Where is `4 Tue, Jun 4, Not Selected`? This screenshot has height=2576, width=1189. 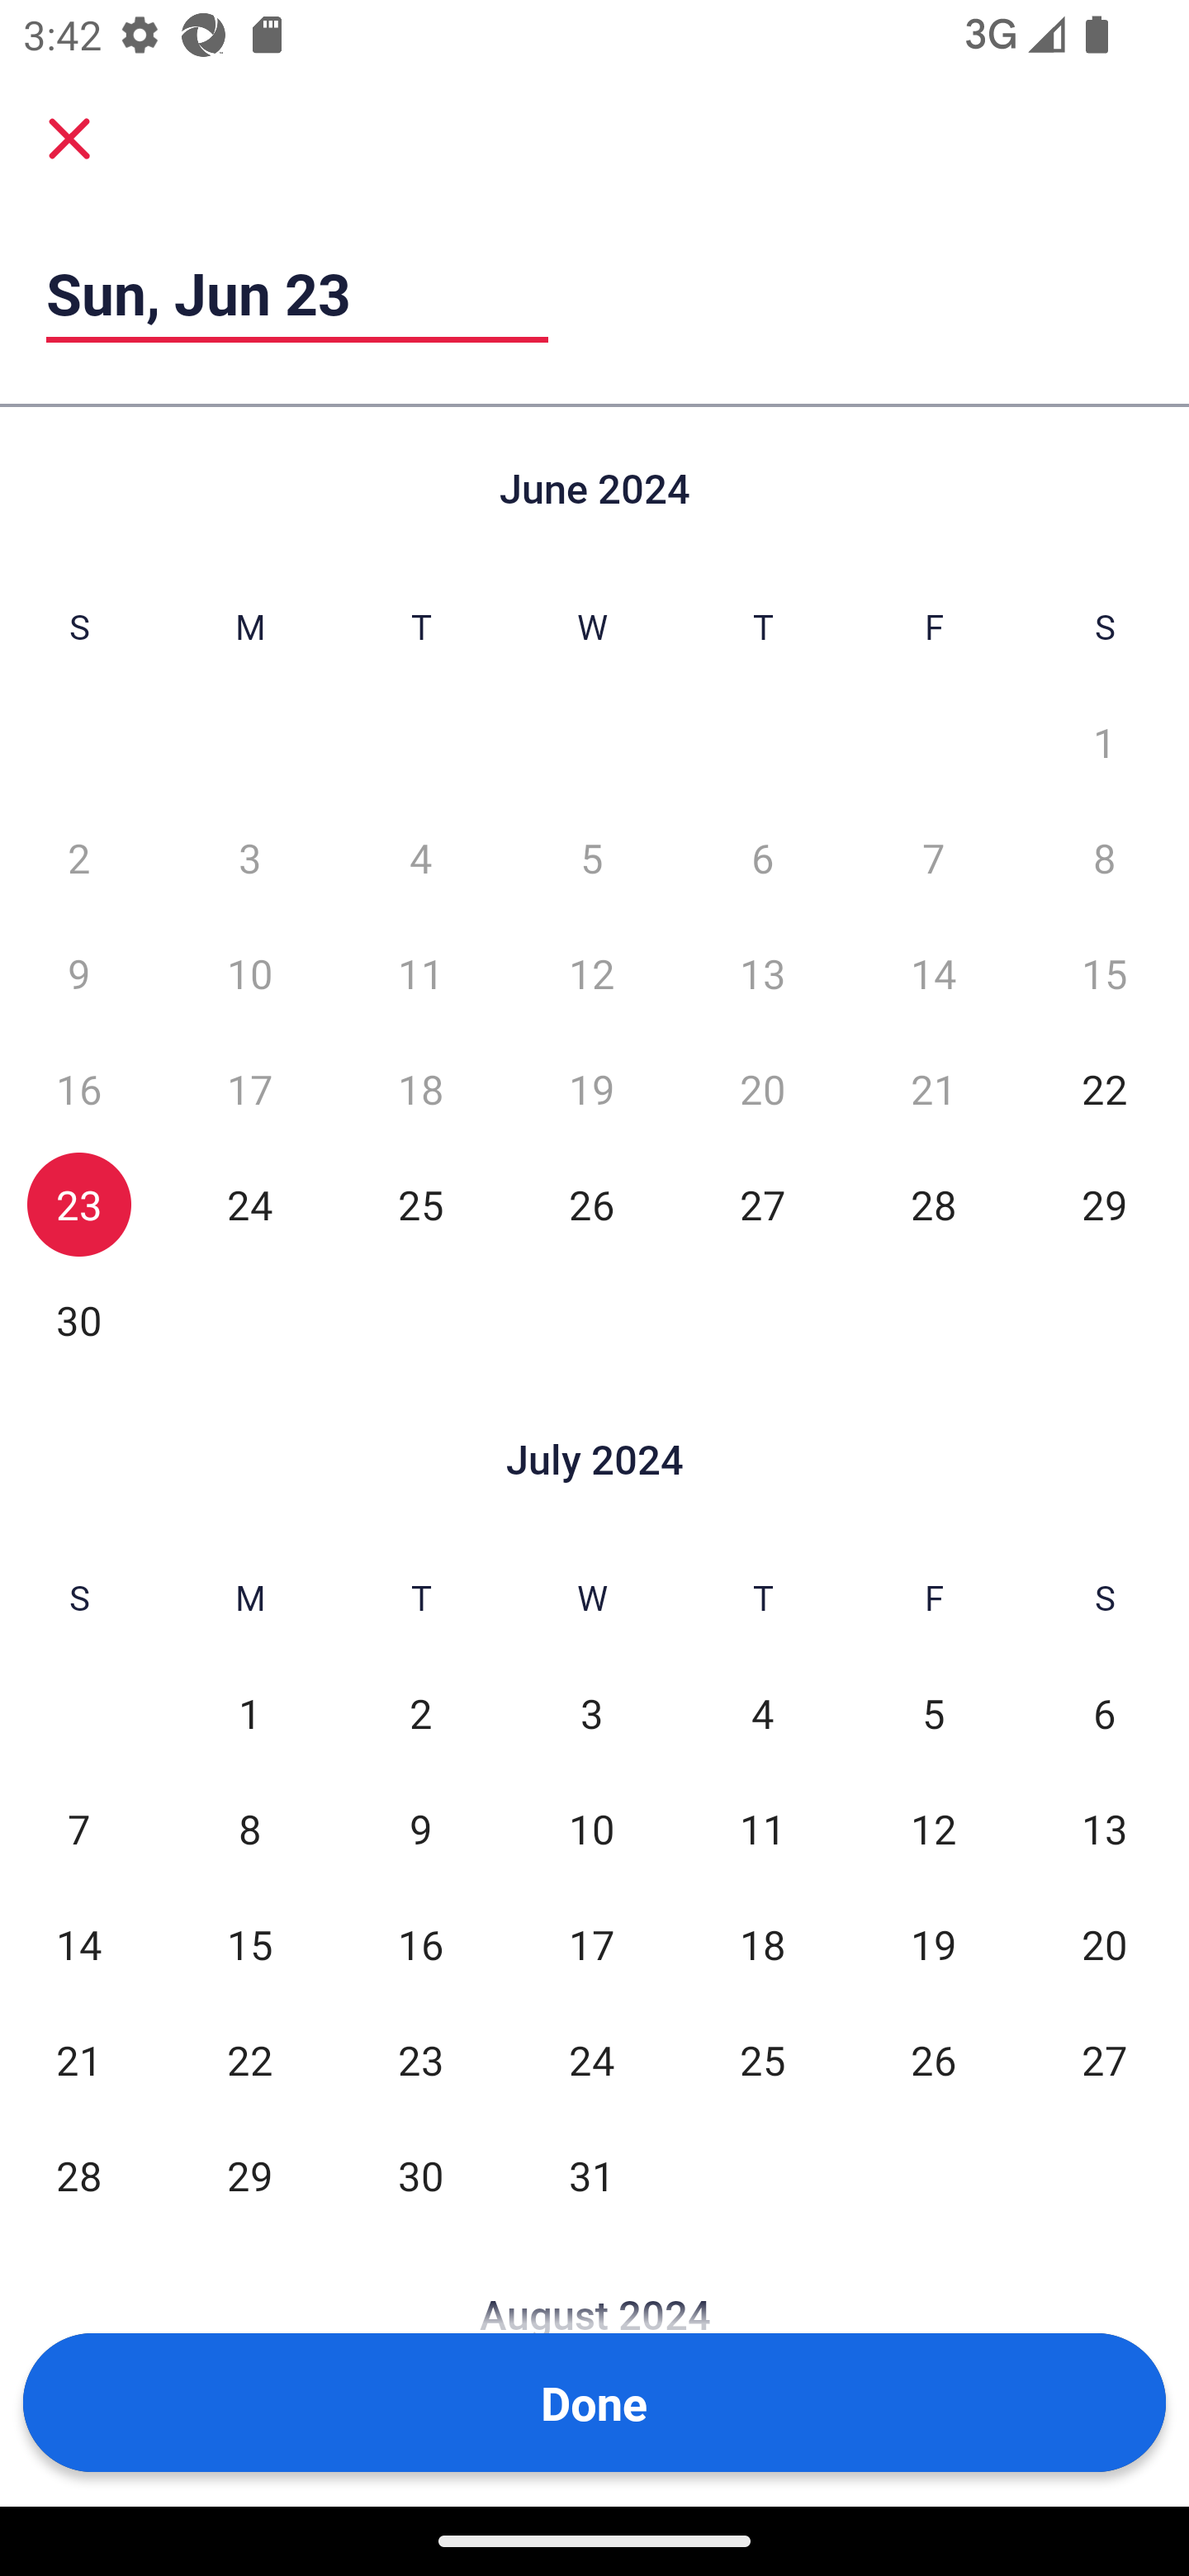 4 Tue, Jun 4, Not Selected is located at coordinates (421, 857).